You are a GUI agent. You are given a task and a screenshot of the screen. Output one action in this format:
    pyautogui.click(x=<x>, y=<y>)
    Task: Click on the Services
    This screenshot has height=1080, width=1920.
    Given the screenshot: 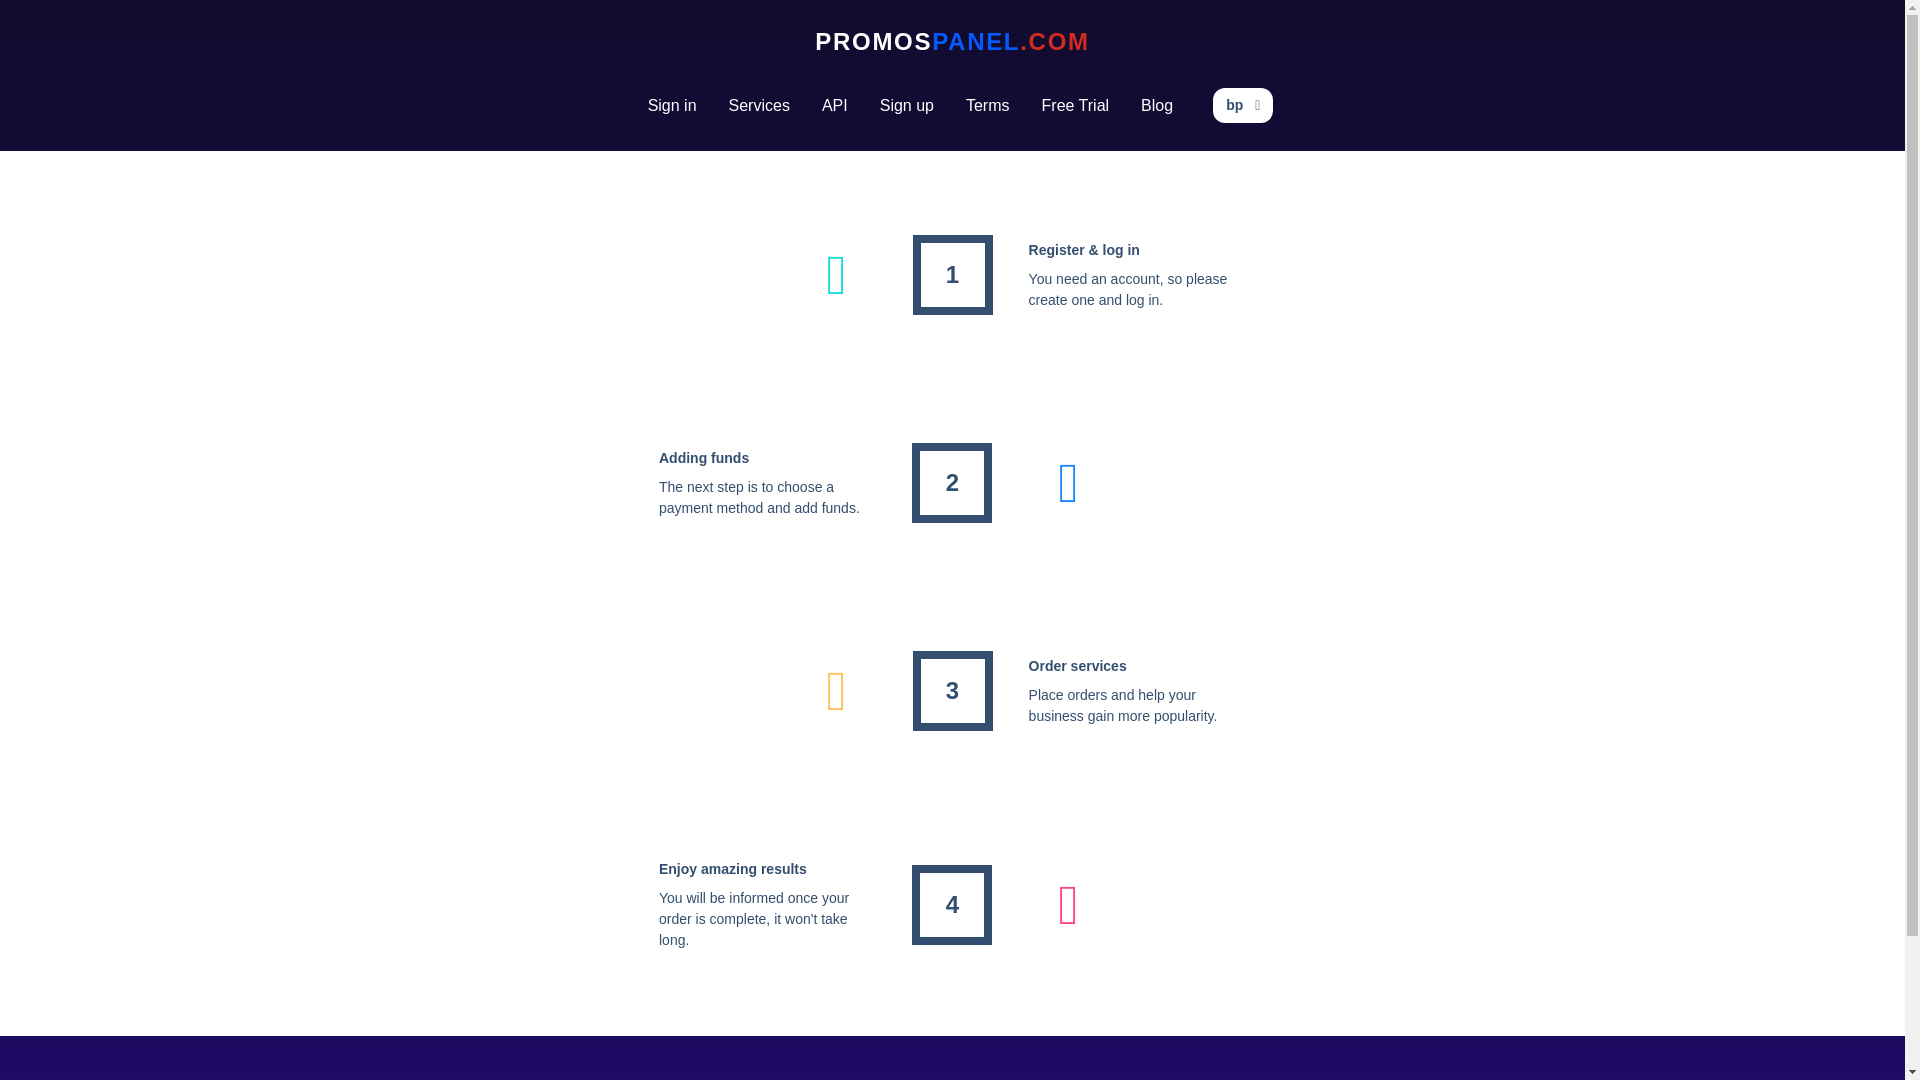 What is the action you would take?
    pyautogui.click(x=759, y=106)
    